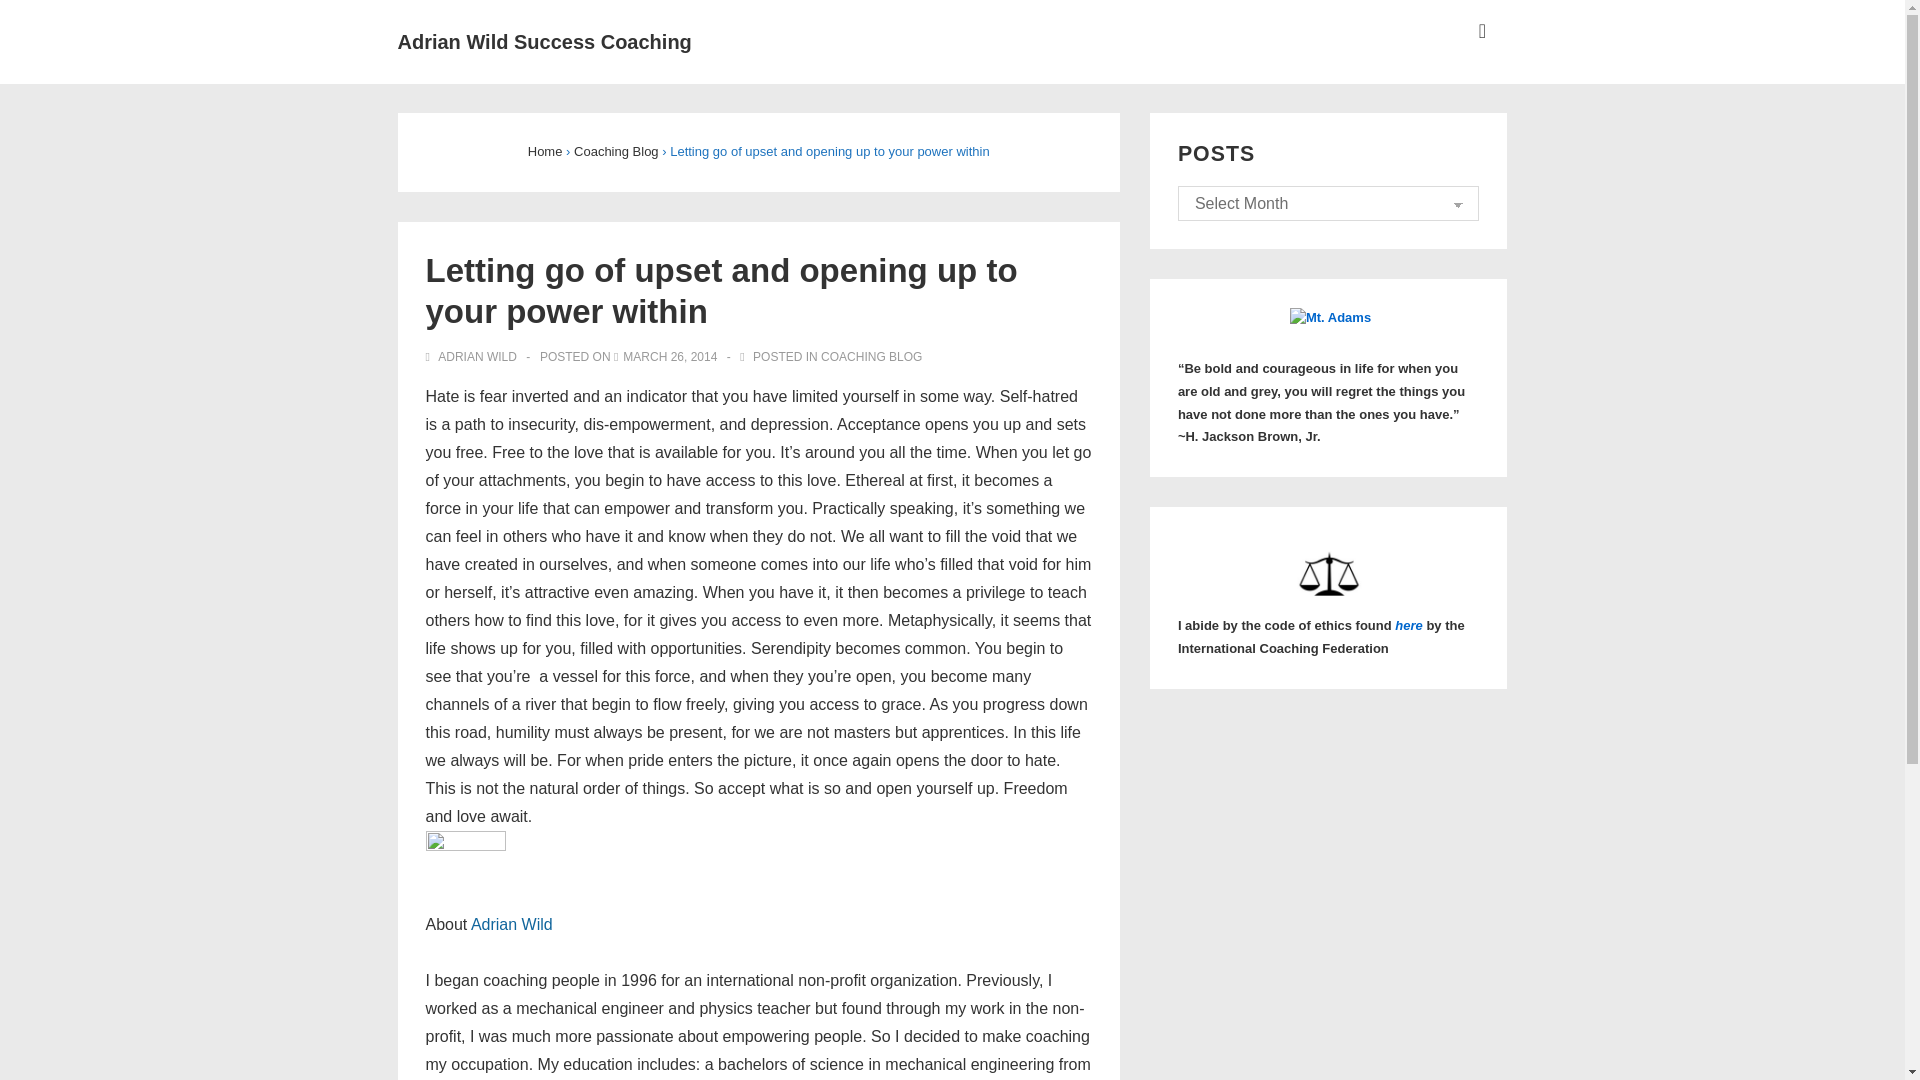 The width and height of the screenshot is (1920, 1080). Describe the element at coordinates (511, 924) in the screenshot. I see `Adrian Wild` at that location.